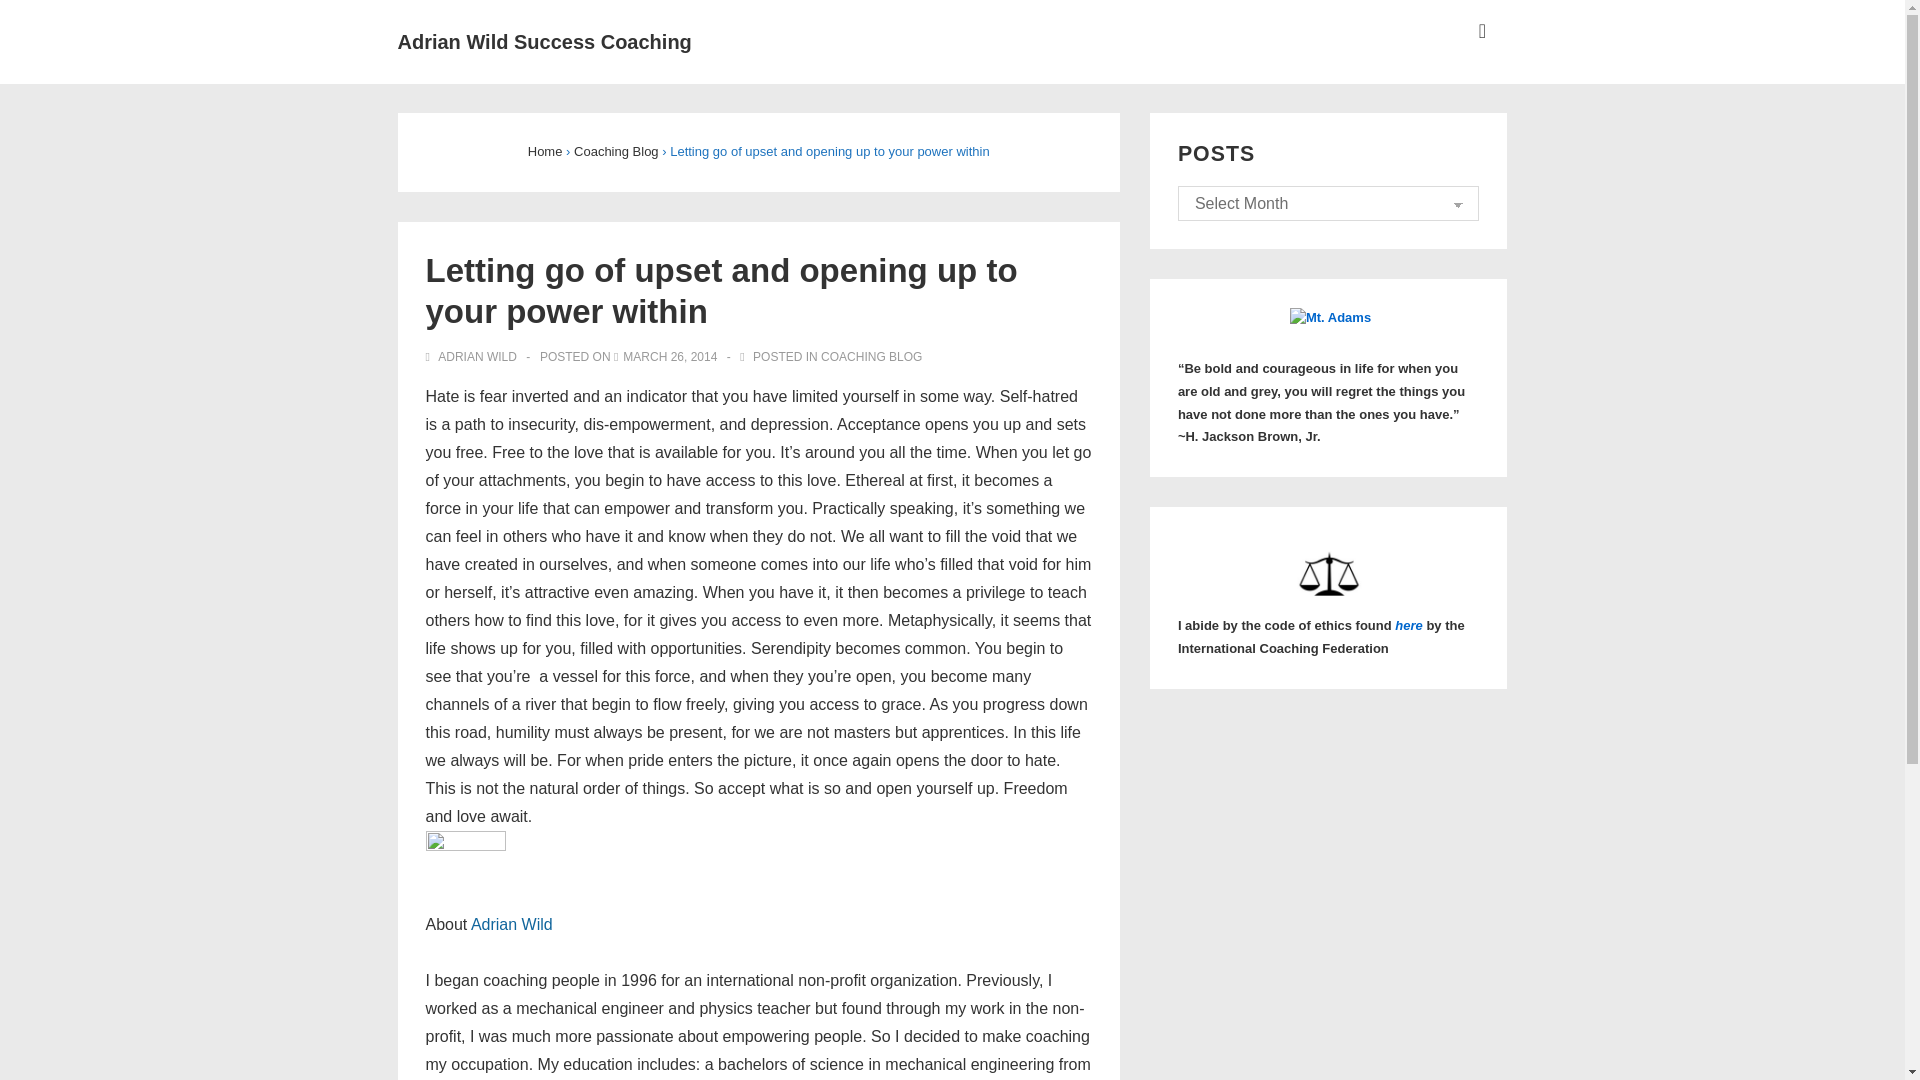 The width and height of the screenshot is (1920, 1080). Describe the element at coordinates (511, 924) in the screenshot. I see `Adrian Wild` at that location.